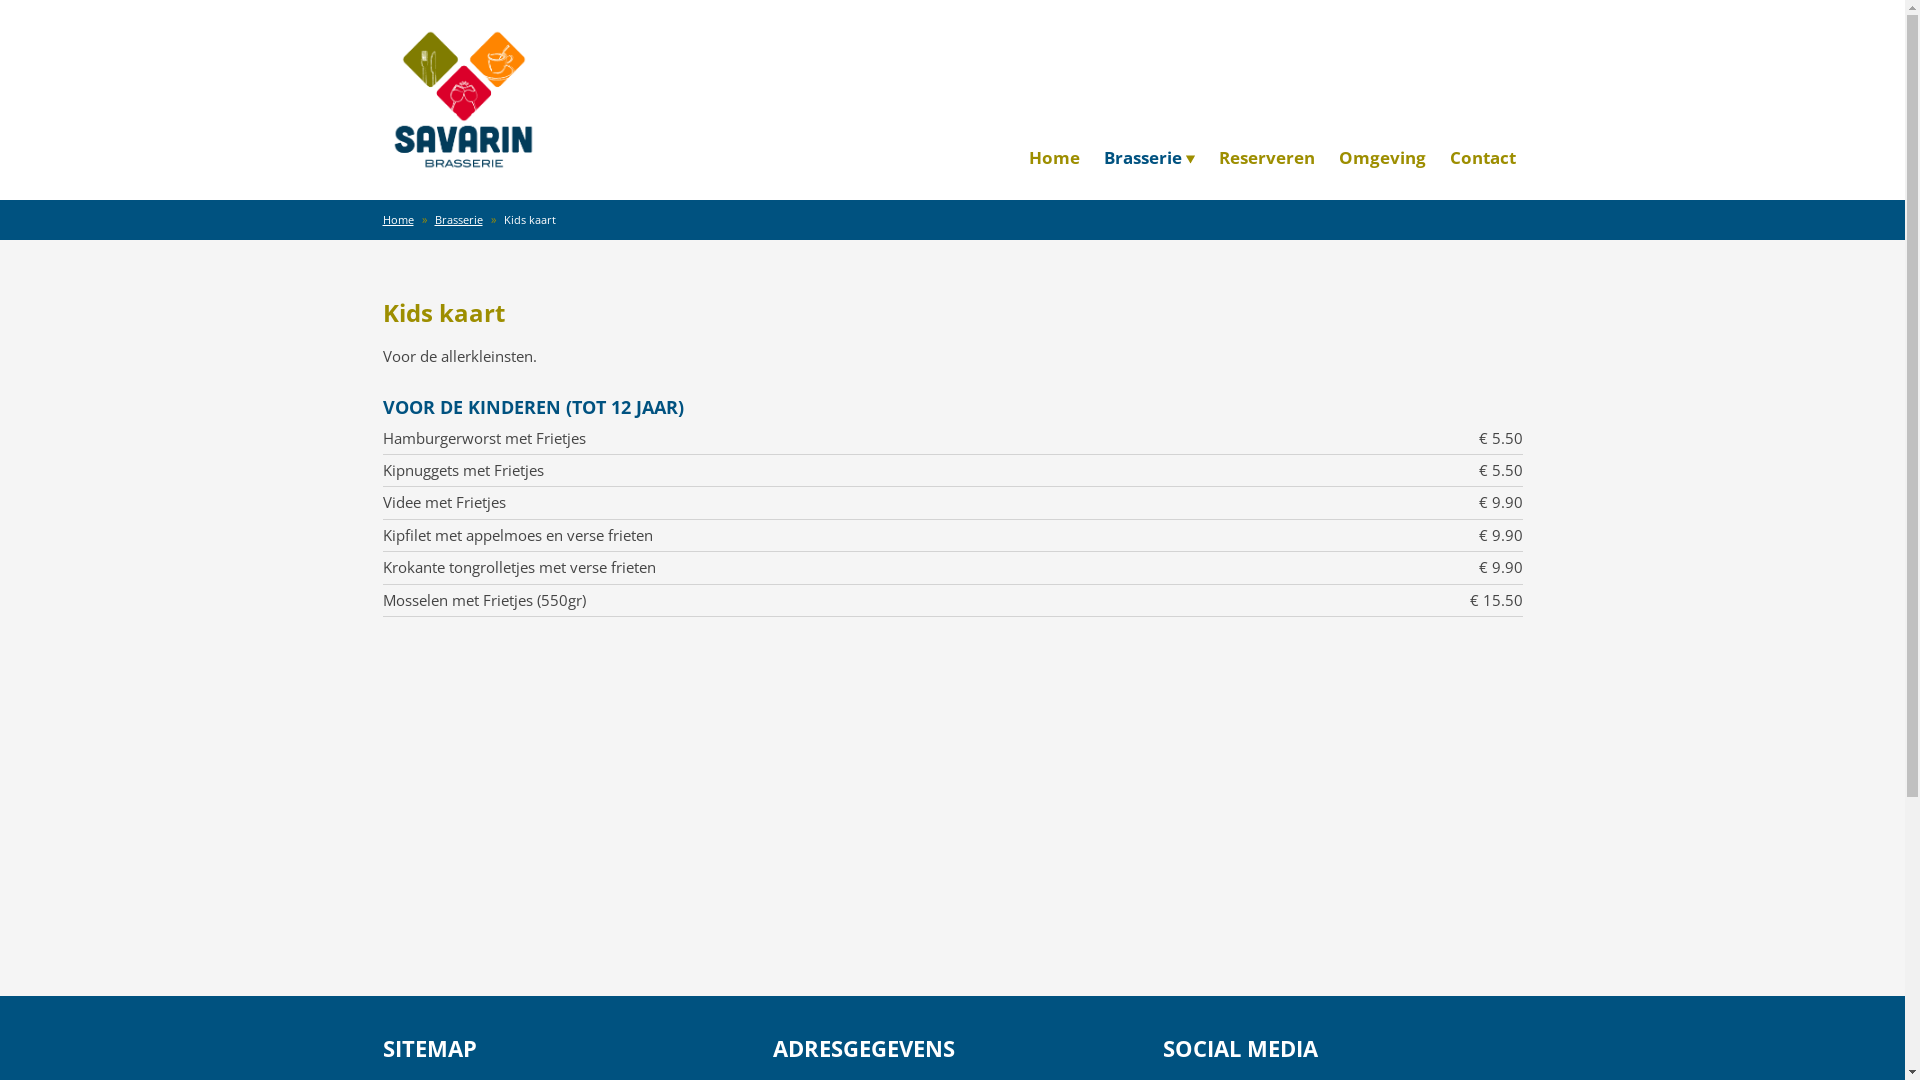 The image size is (1920, 1080). Describe the element at coordinates (1267, 158) in the screenshot. I see `Reserveren` at that location.